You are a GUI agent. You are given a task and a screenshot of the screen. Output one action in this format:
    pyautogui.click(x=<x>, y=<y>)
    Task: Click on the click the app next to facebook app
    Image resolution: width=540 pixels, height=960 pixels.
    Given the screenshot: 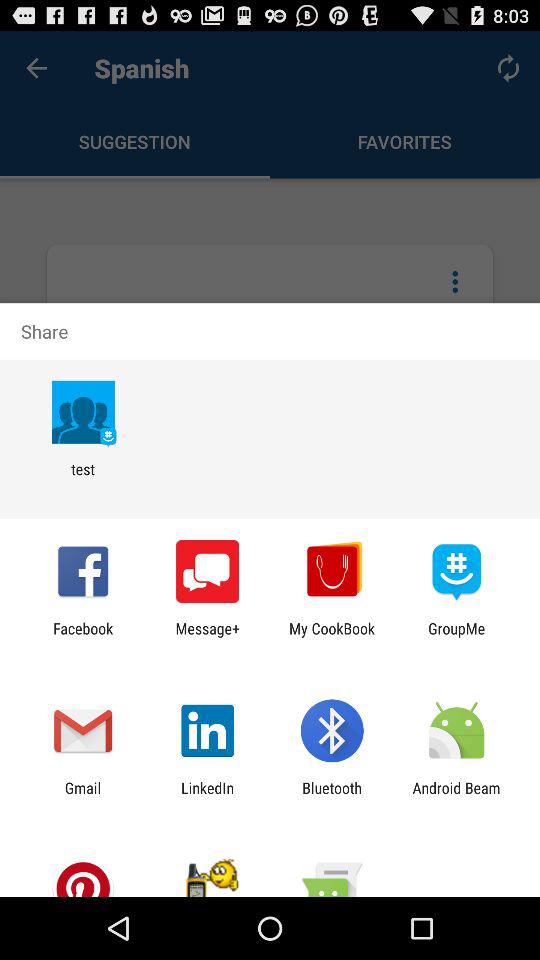 What is the action you would take?
    pyautogui.click(x=208, y=637)
    